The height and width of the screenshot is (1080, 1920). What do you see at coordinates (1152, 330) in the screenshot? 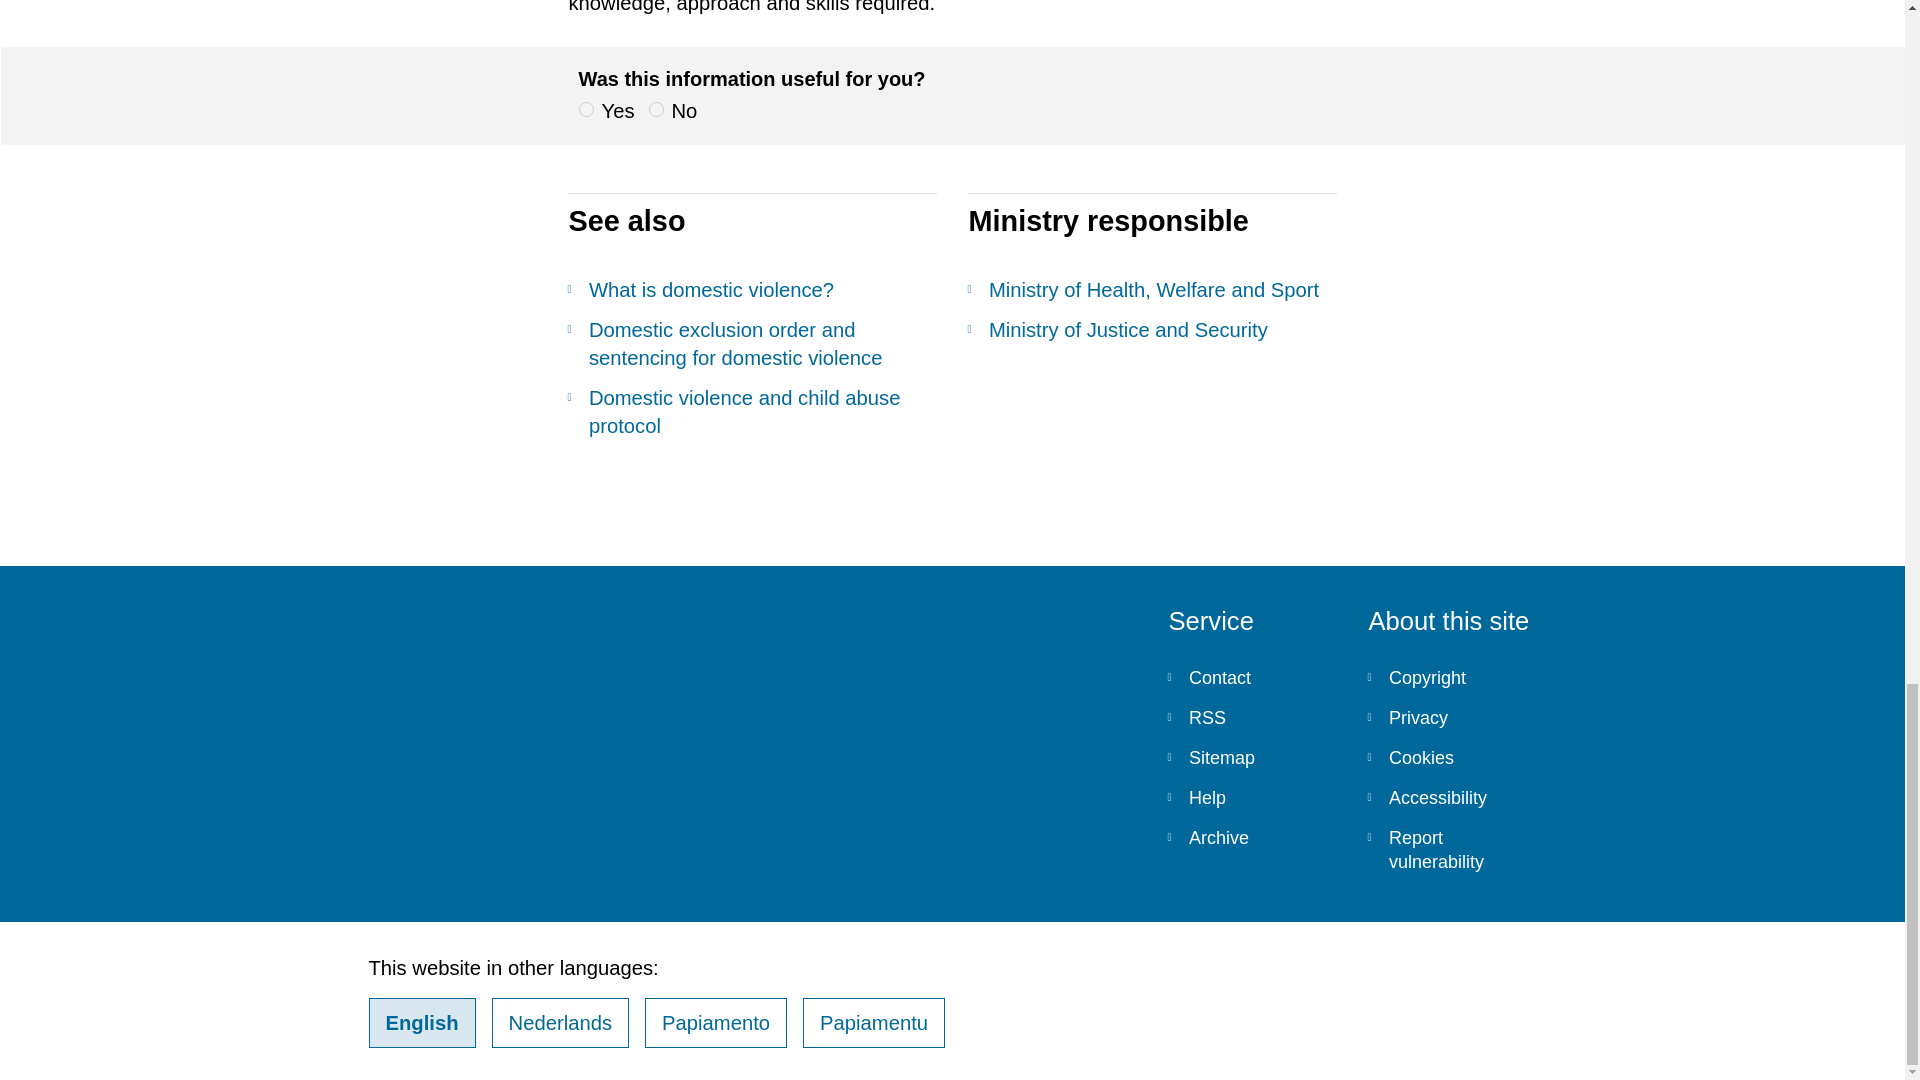
I see `Ministry of Justice and Security` at bounding box center [1152, 330].